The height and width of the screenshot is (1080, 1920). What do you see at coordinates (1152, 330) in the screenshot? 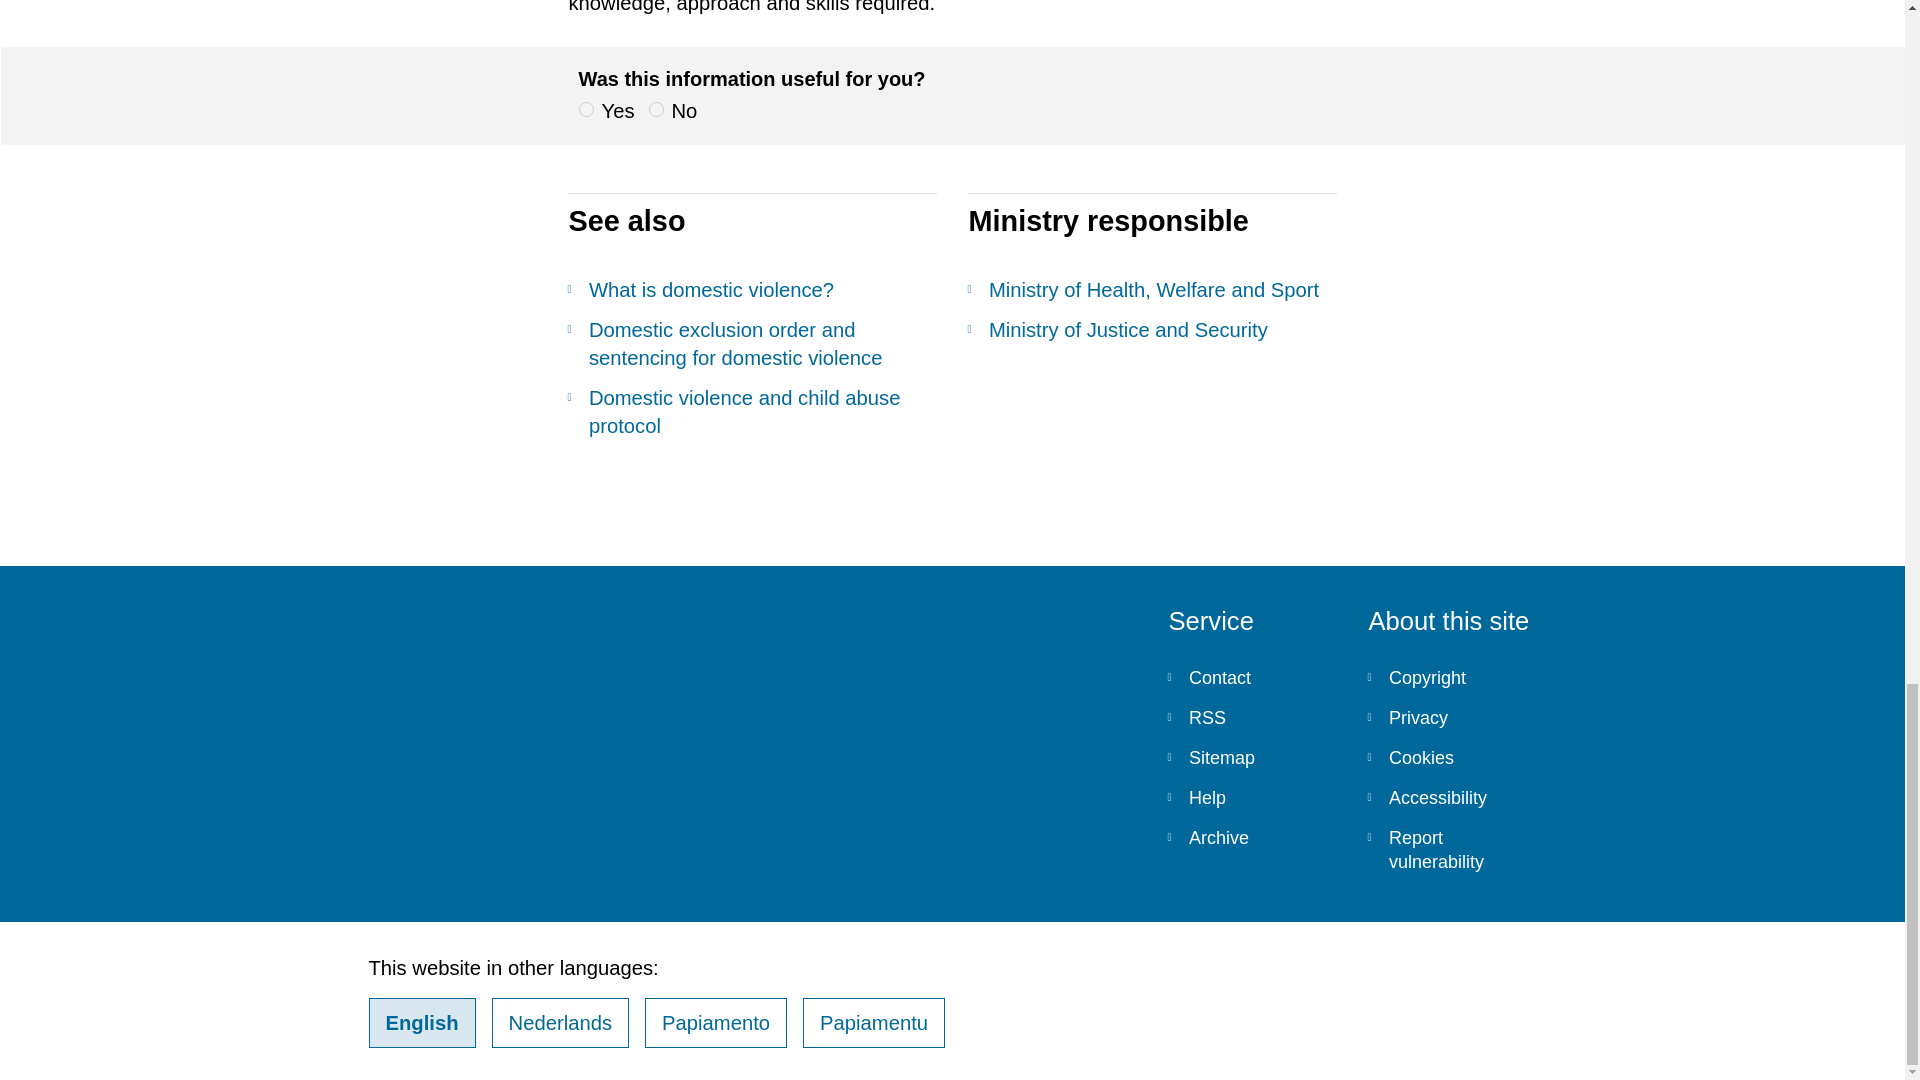
I see `Ministry of Justice and Security` at bounding box center [1152, 330].